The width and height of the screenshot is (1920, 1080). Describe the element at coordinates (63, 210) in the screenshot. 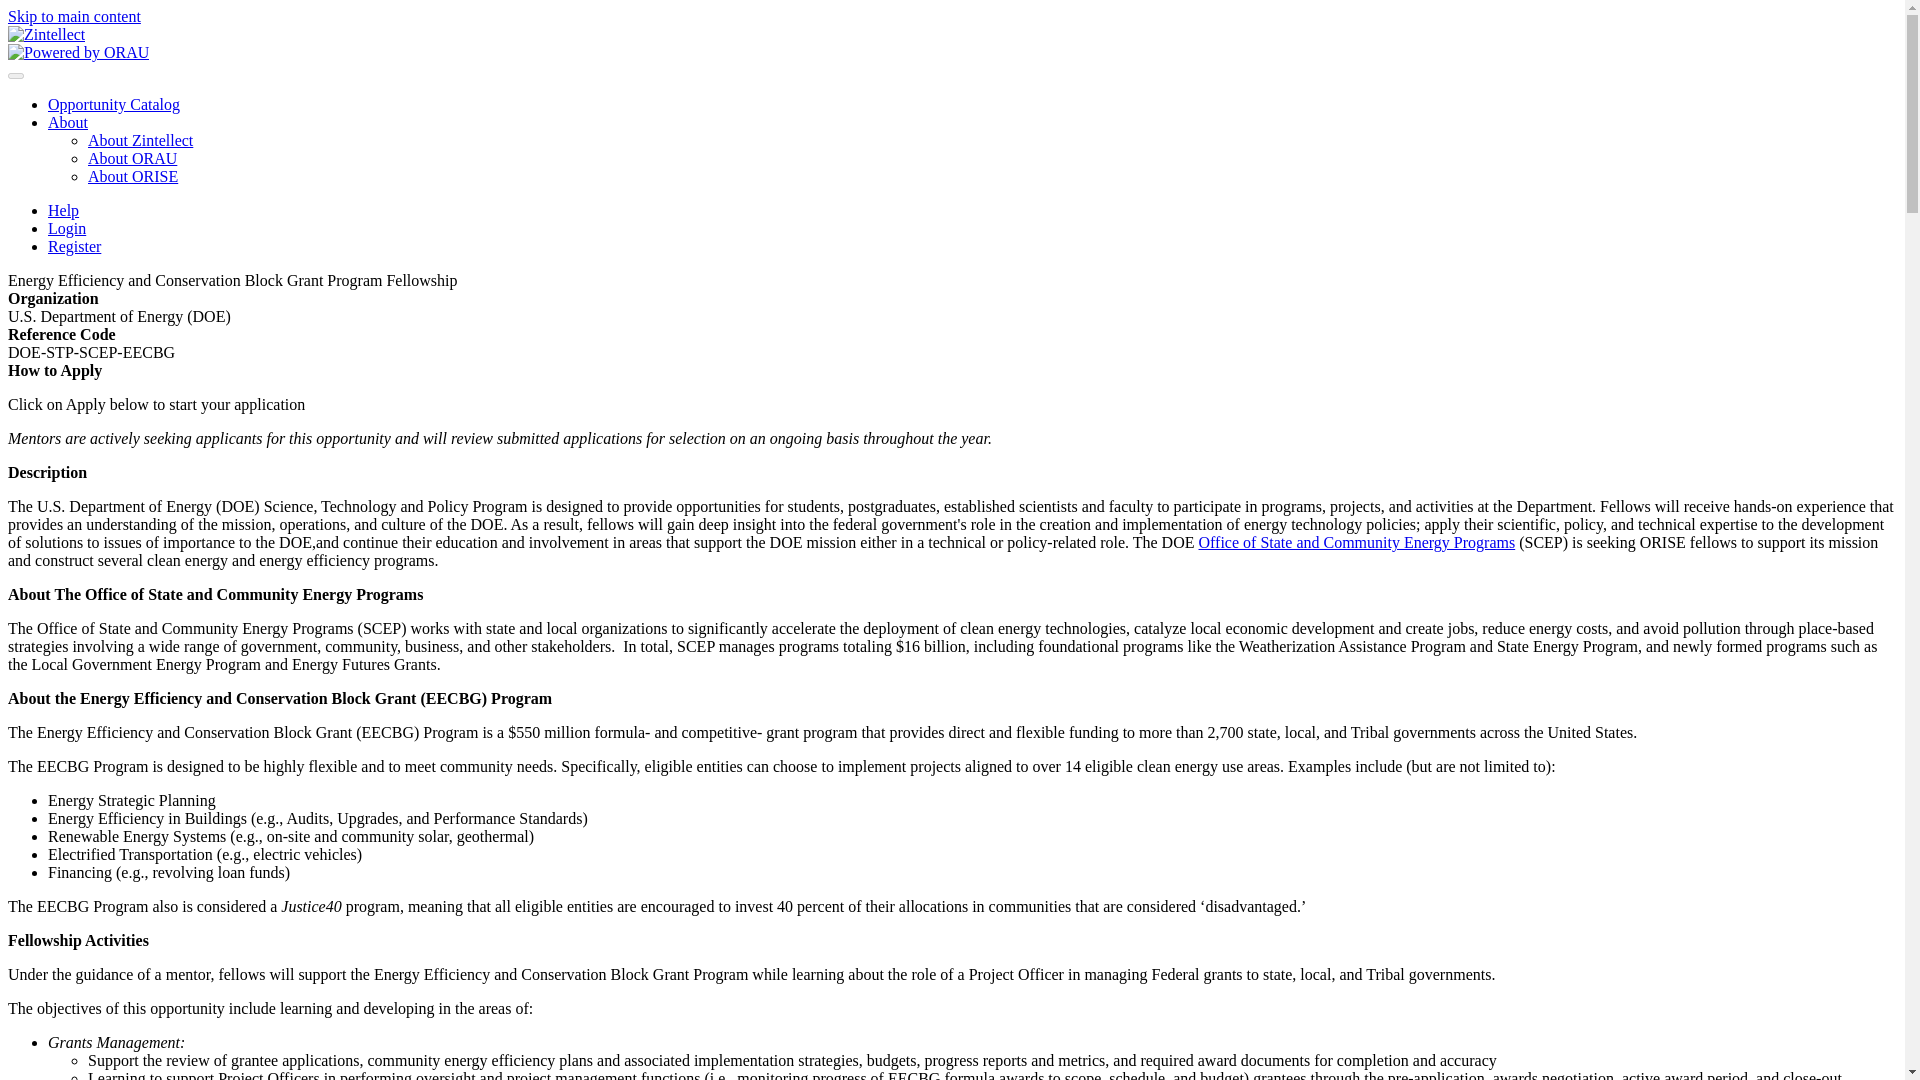

I see `Help` at that location.